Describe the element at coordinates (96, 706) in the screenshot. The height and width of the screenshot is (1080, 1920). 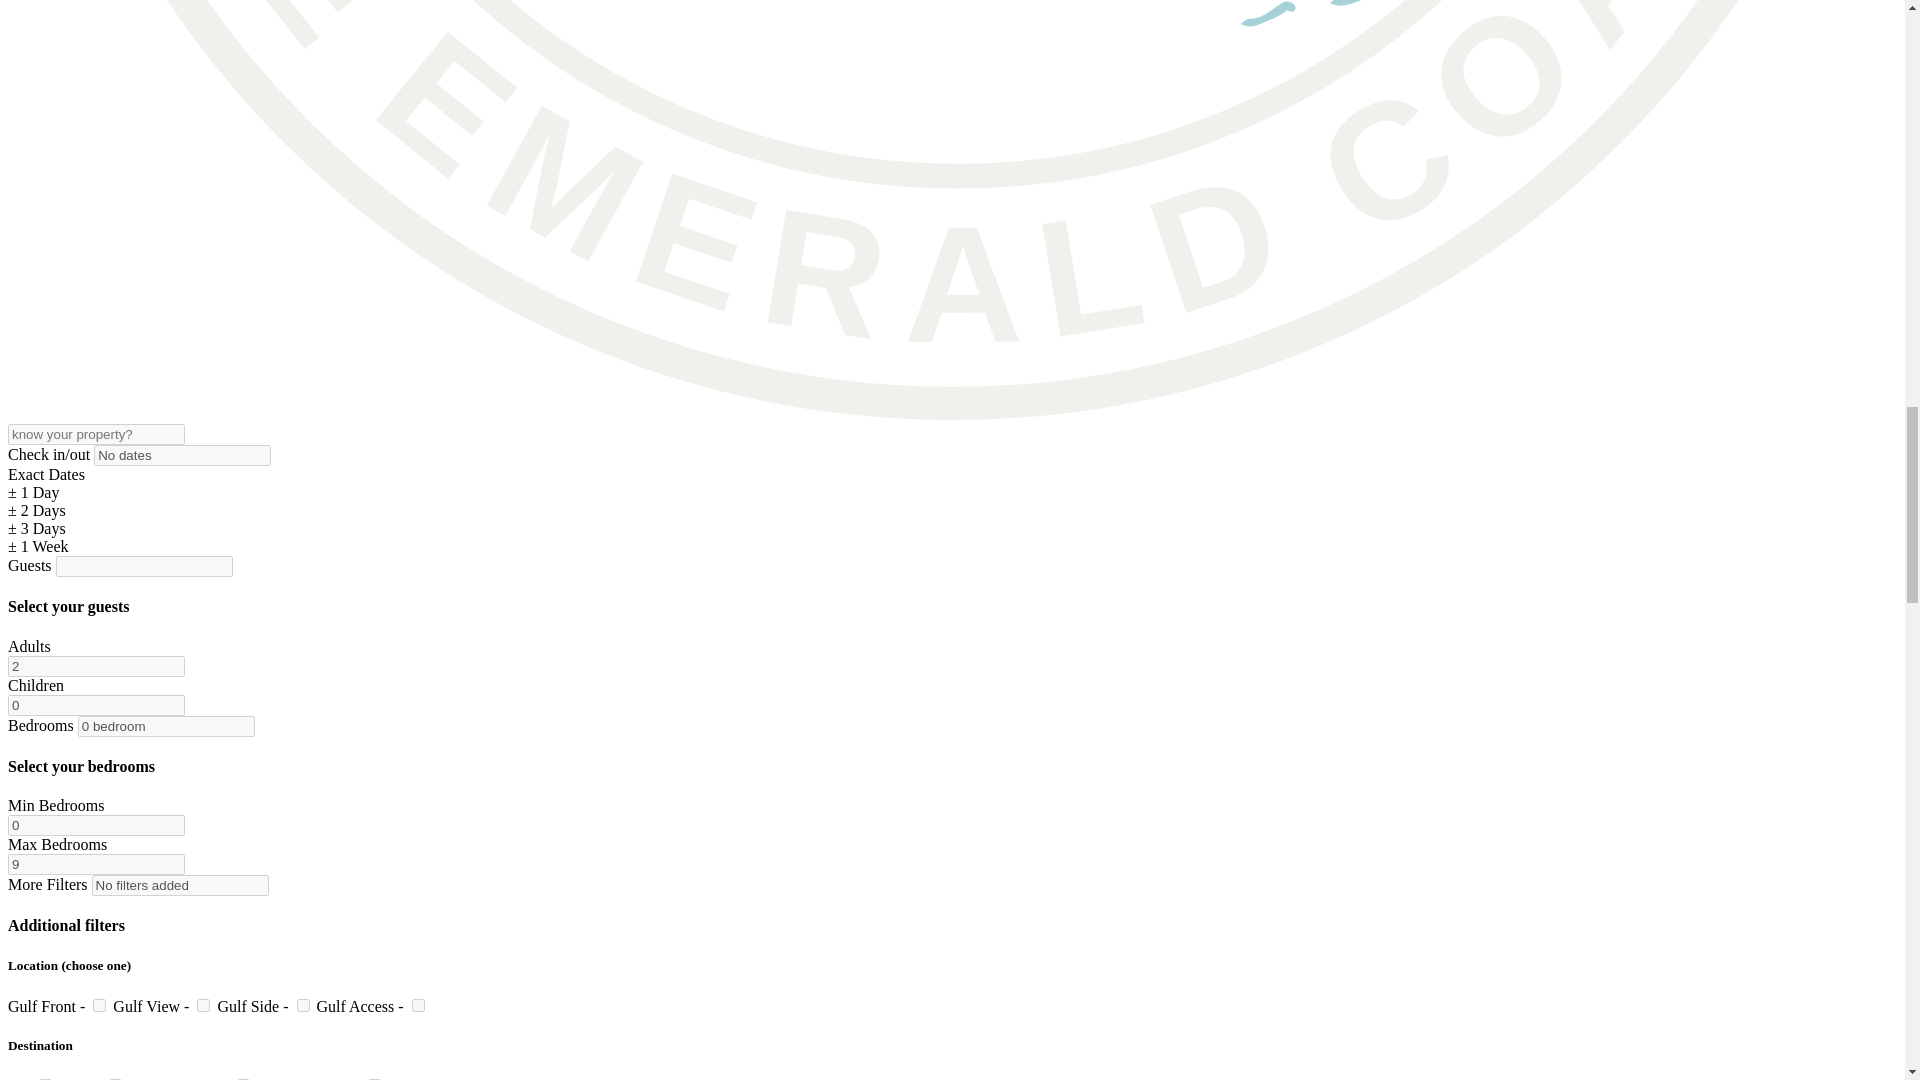
I see `0` at that location.